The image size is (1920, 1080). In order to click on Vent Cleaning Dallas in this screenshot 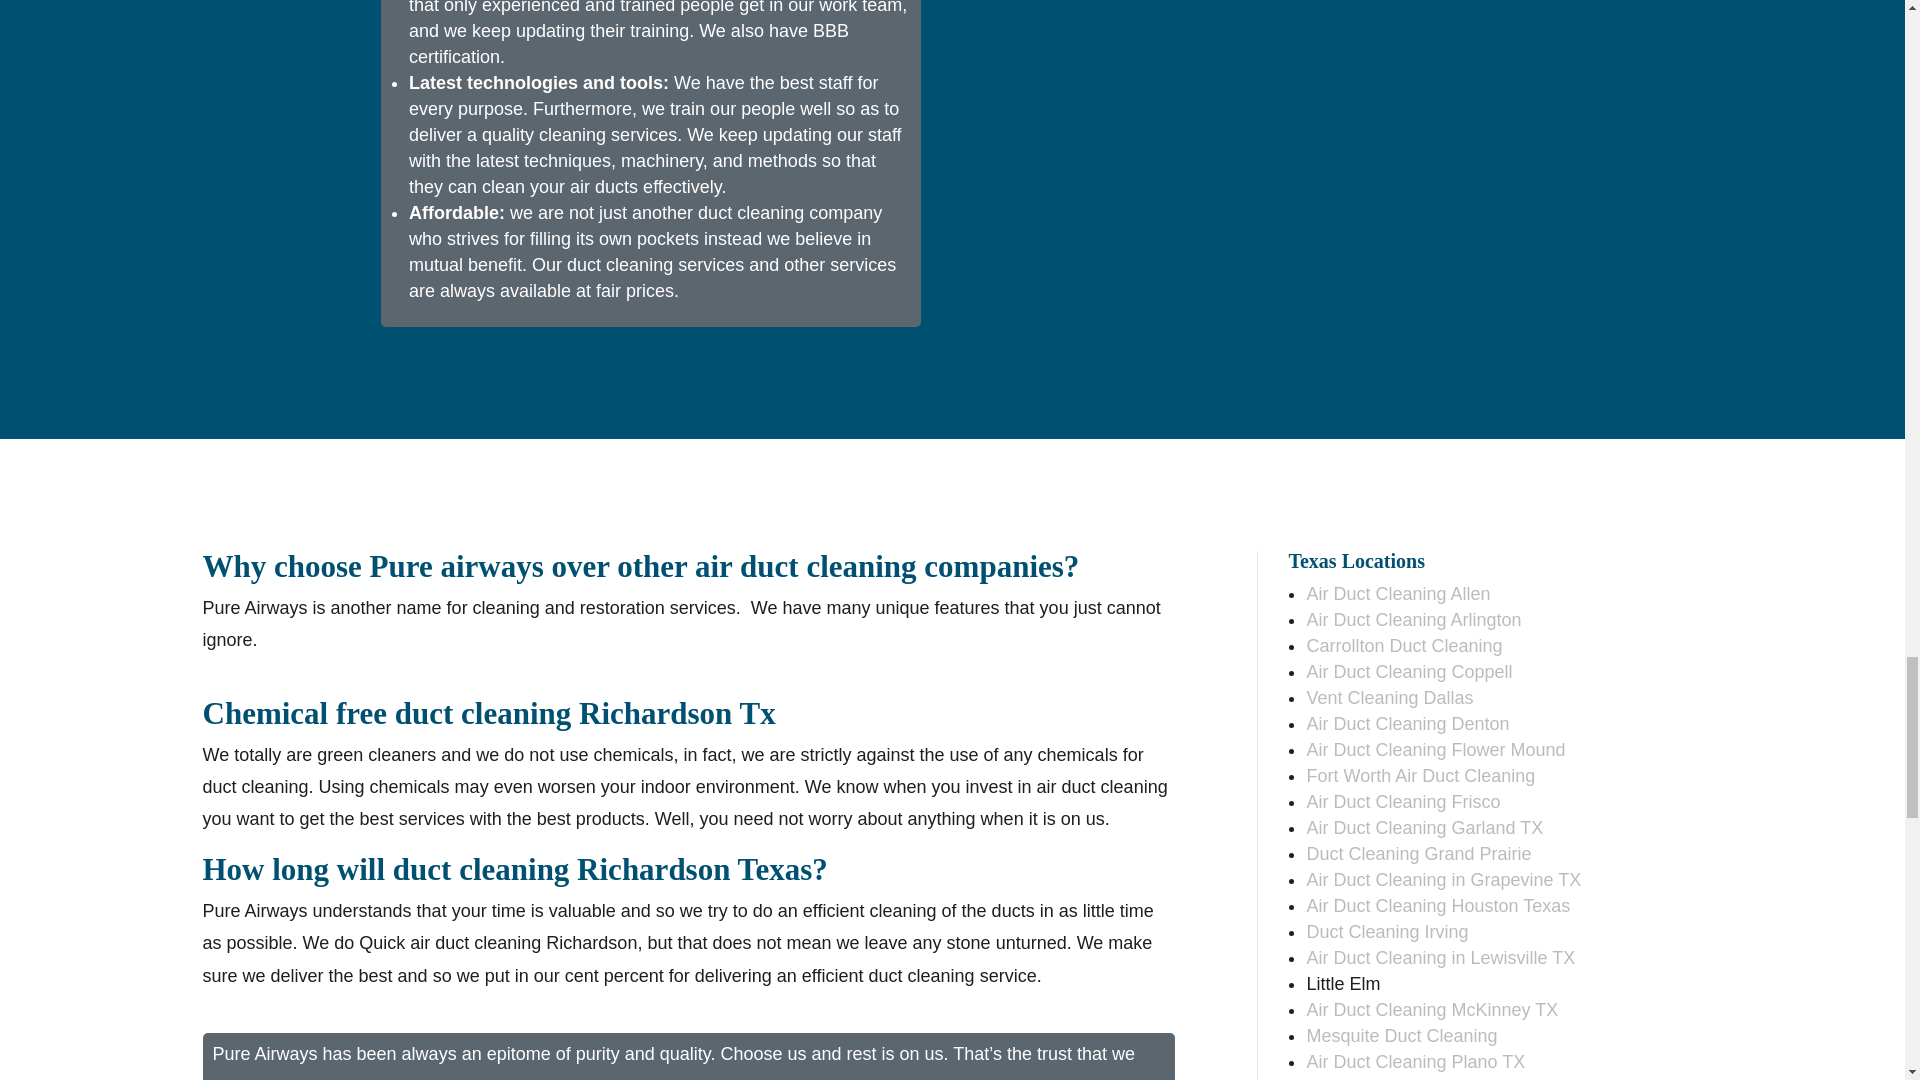, I will do `click(1388, 698)`.